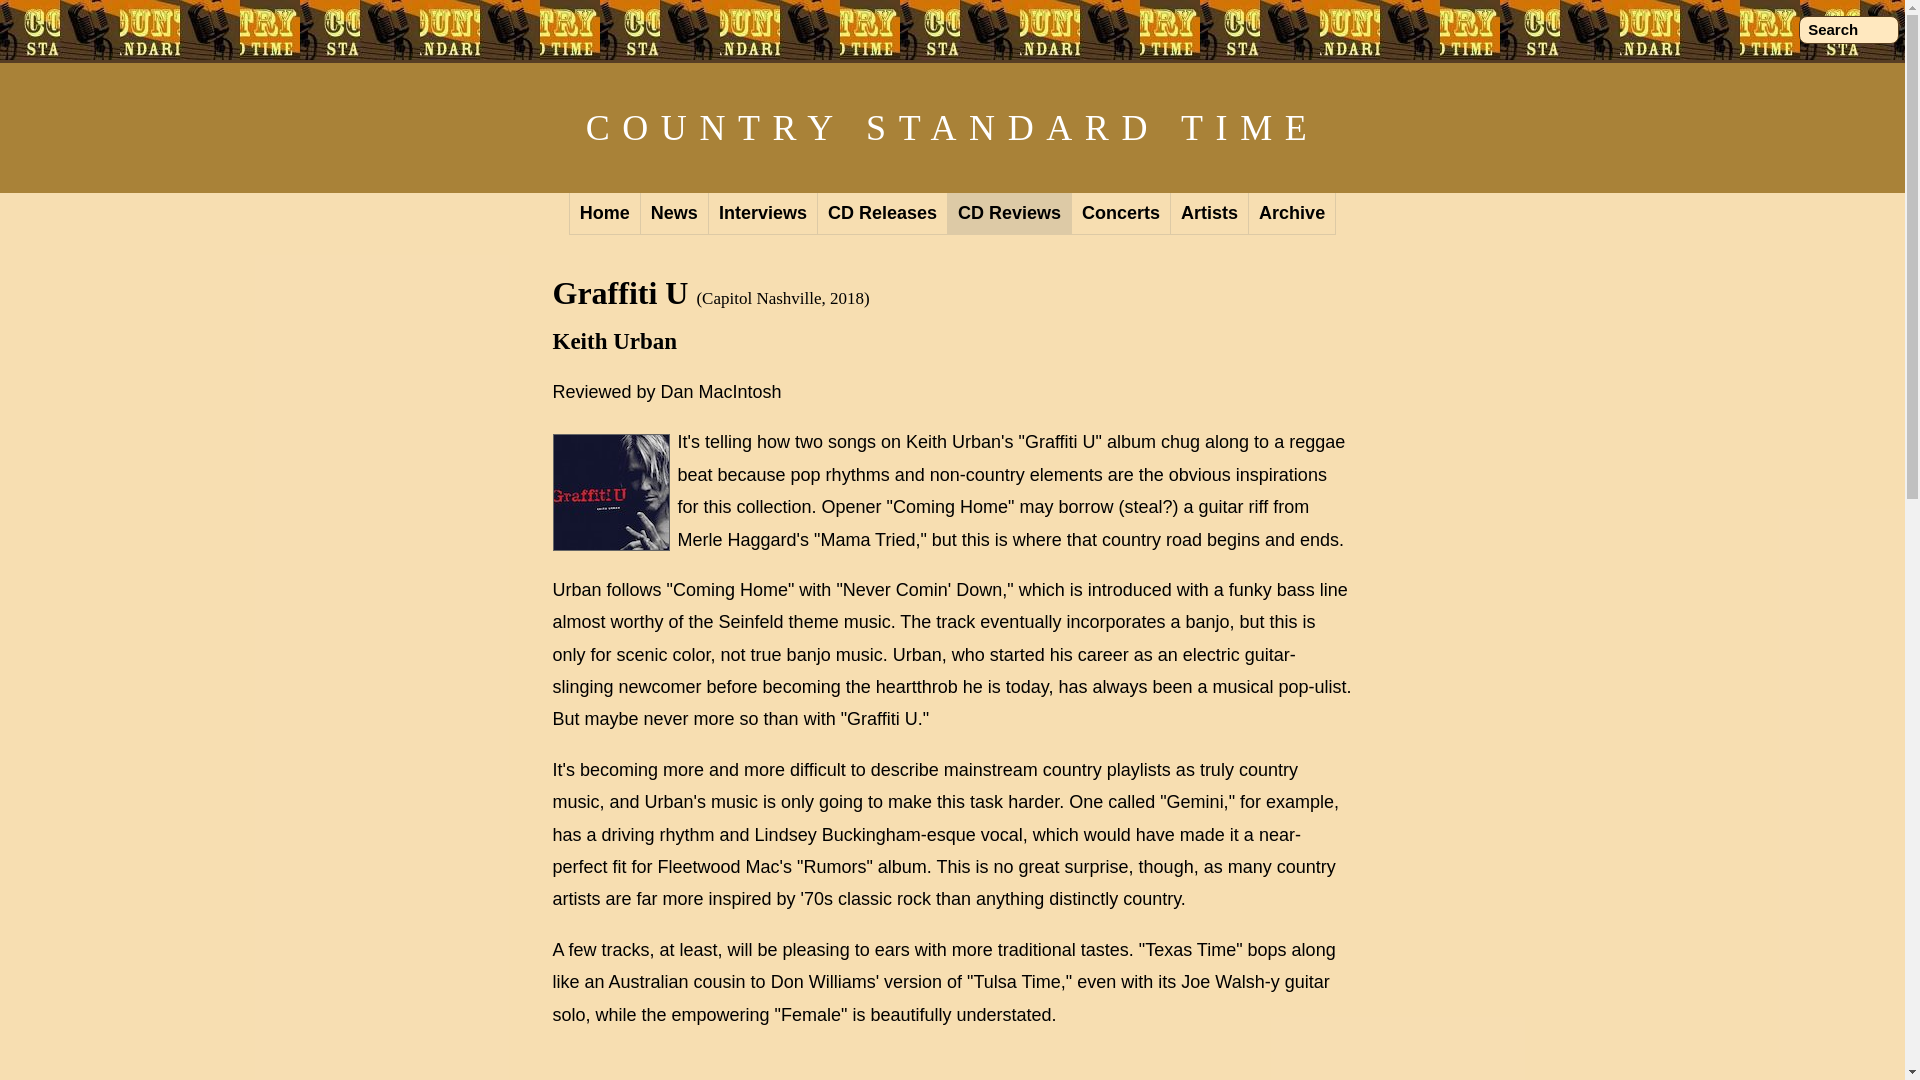 This screenshot has height=1080, width=1920. What do you see at coordinates (674, 214) in the screenshot?
I see `News` at bounding box center [674, 214].